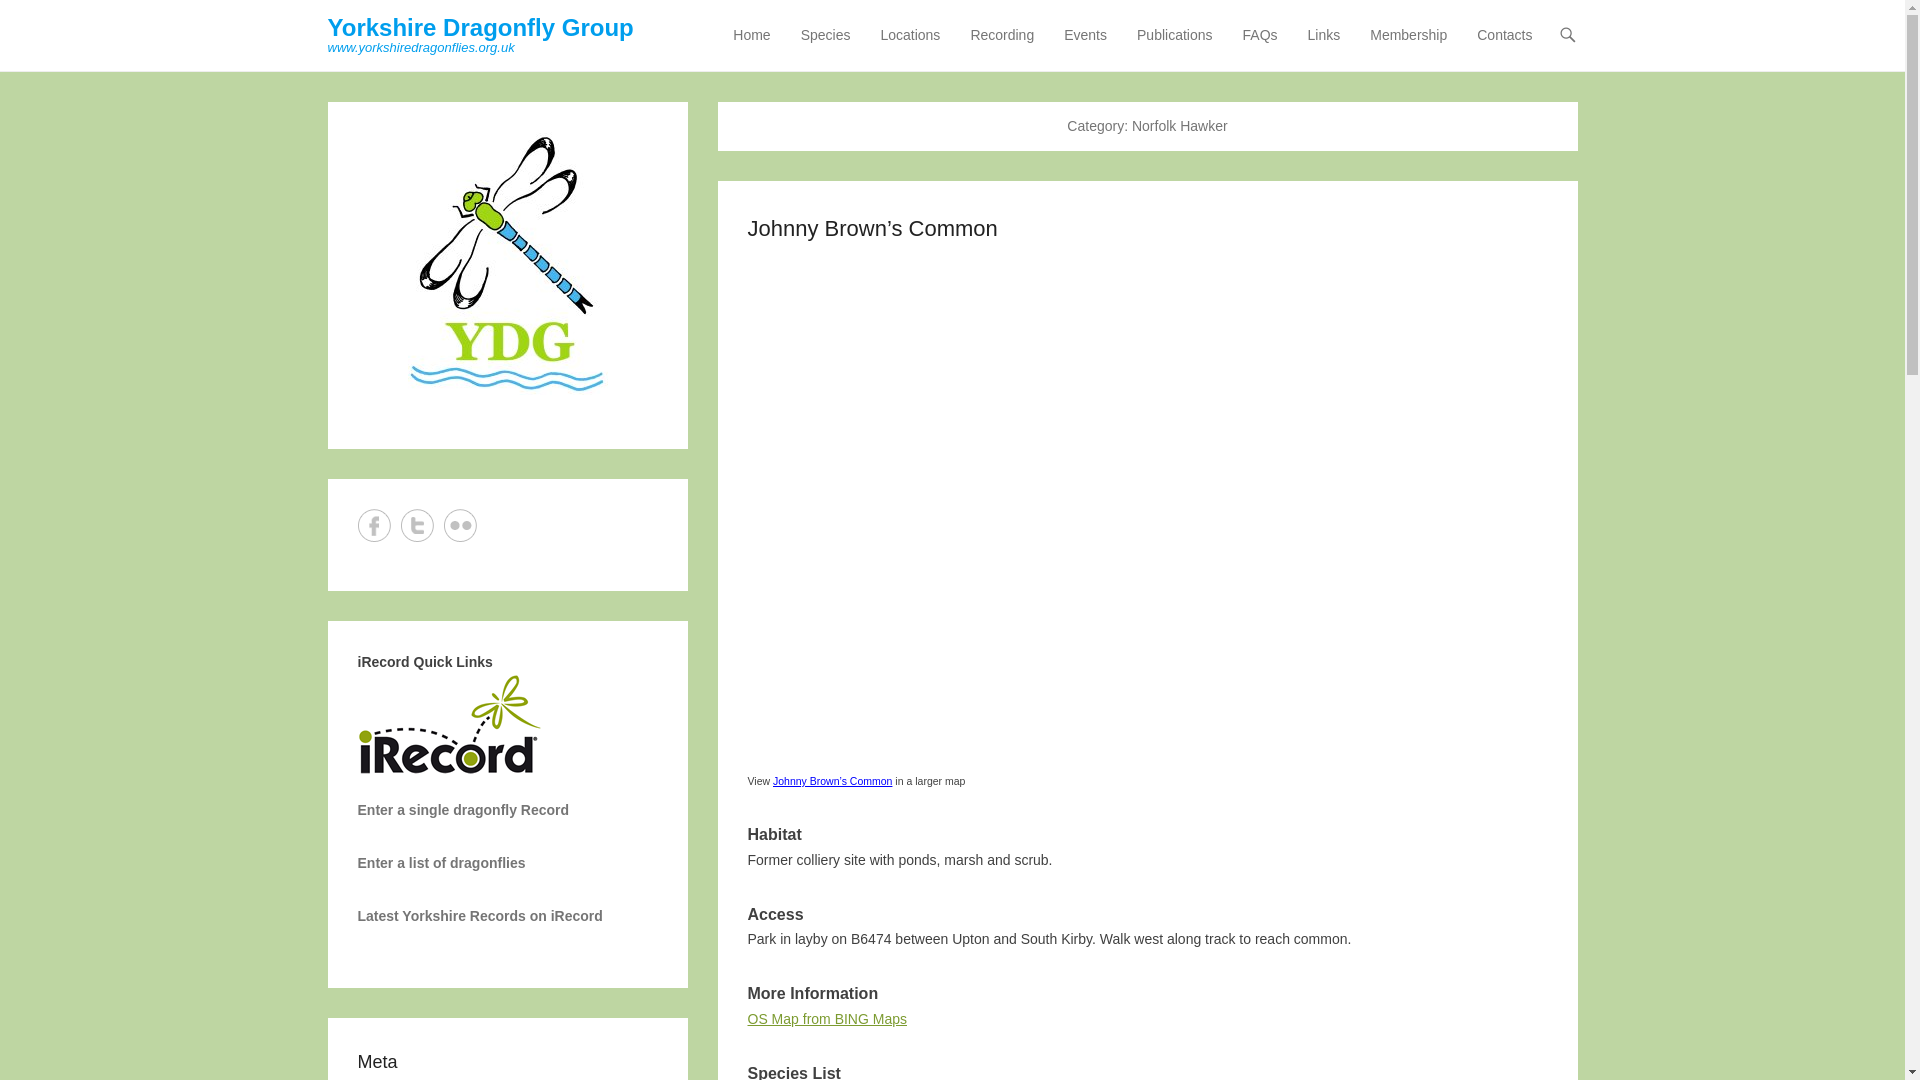 The height and width of the screenshot is (1080, 1920). I want to click on Events, so click(1086, 47).